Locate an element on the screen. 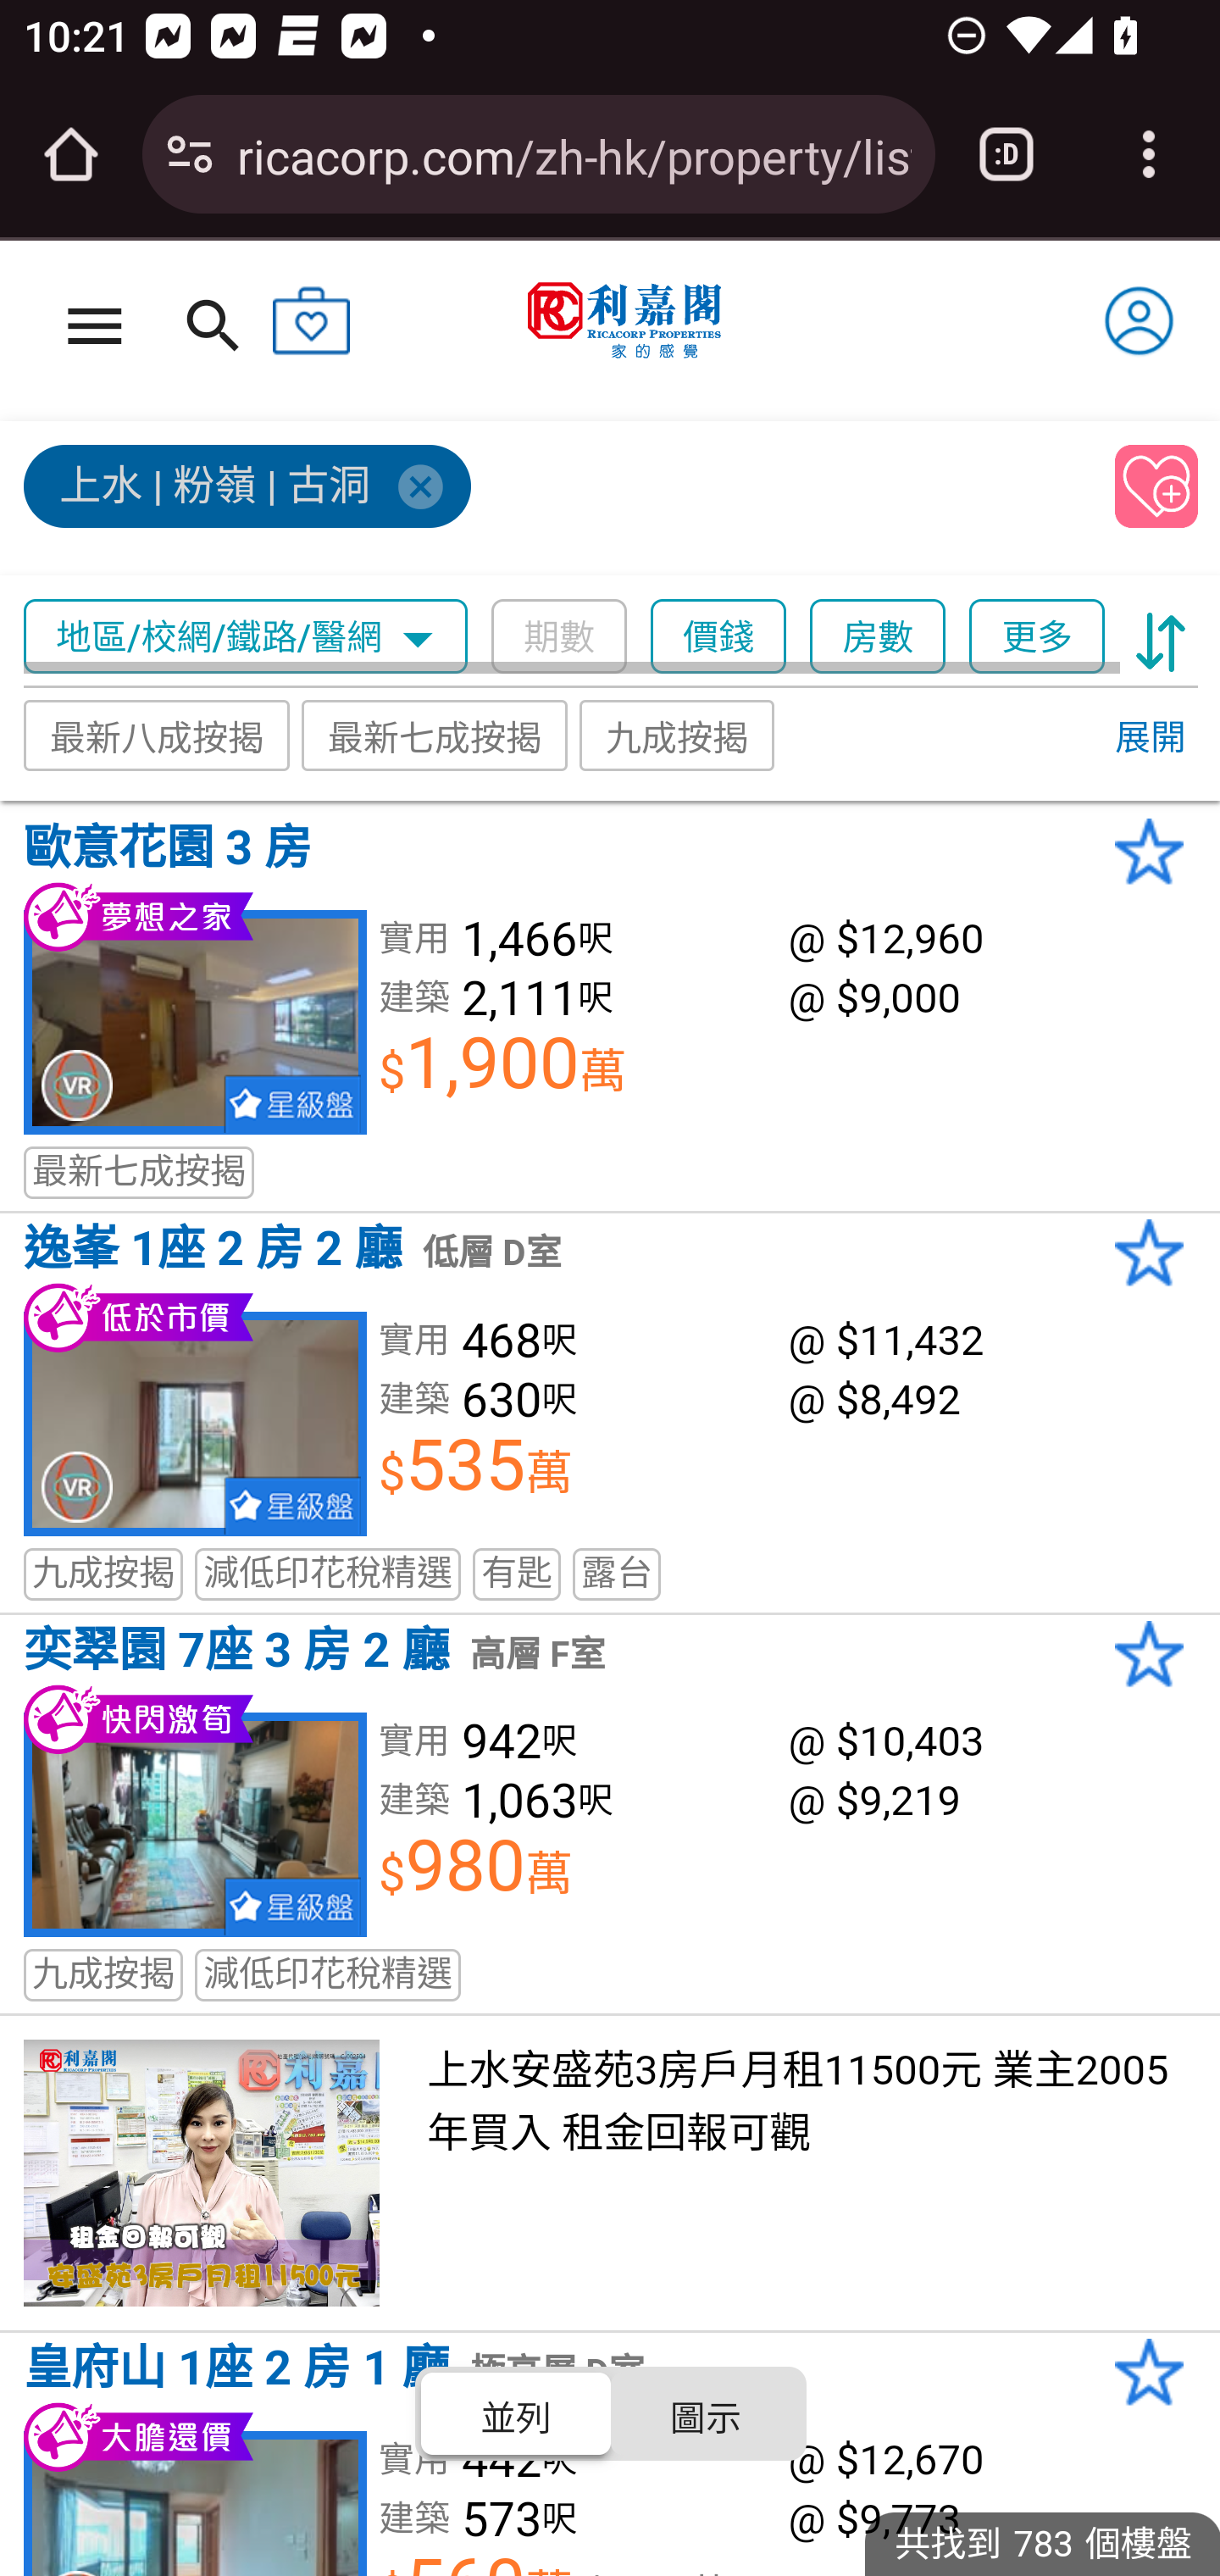  價錢 is located at coordinates (718, 637).